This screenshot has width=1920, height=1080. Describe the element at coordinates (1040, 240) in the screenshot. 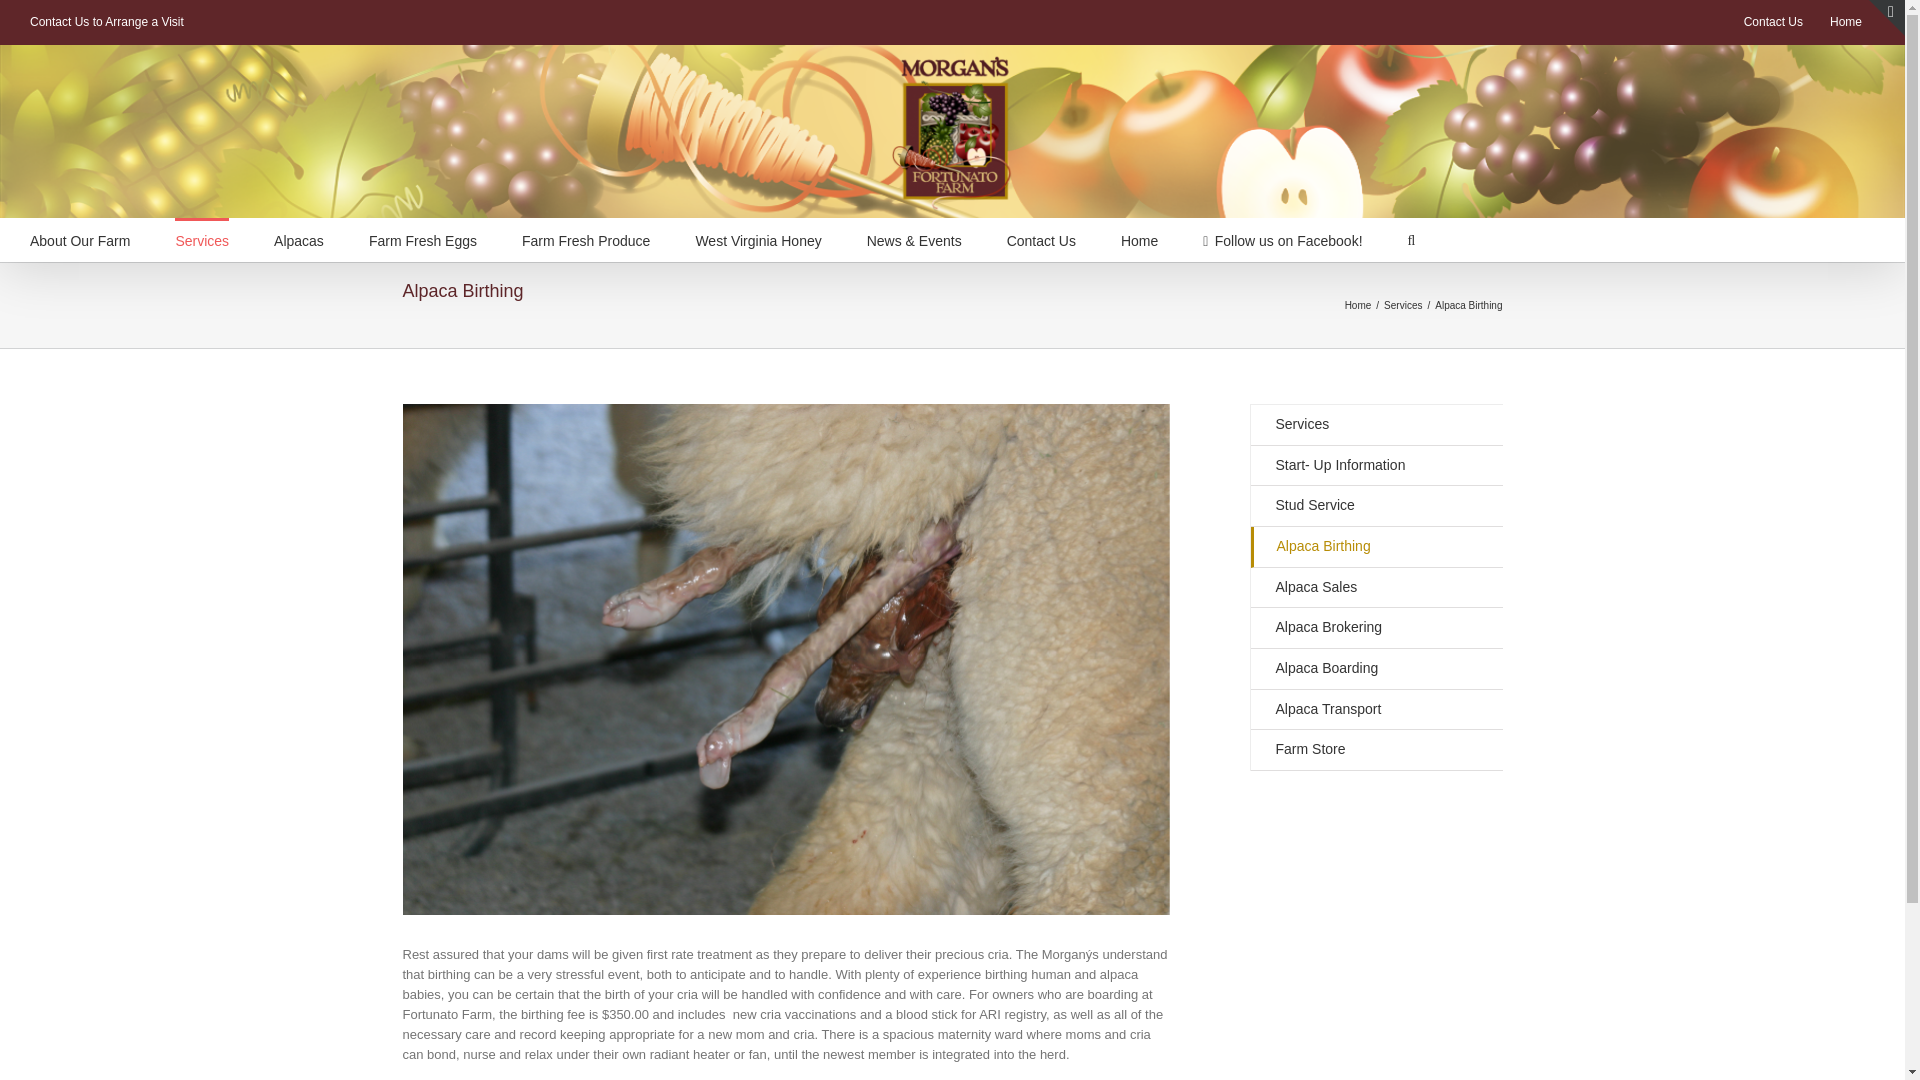

I see `Contact Us` at that location.